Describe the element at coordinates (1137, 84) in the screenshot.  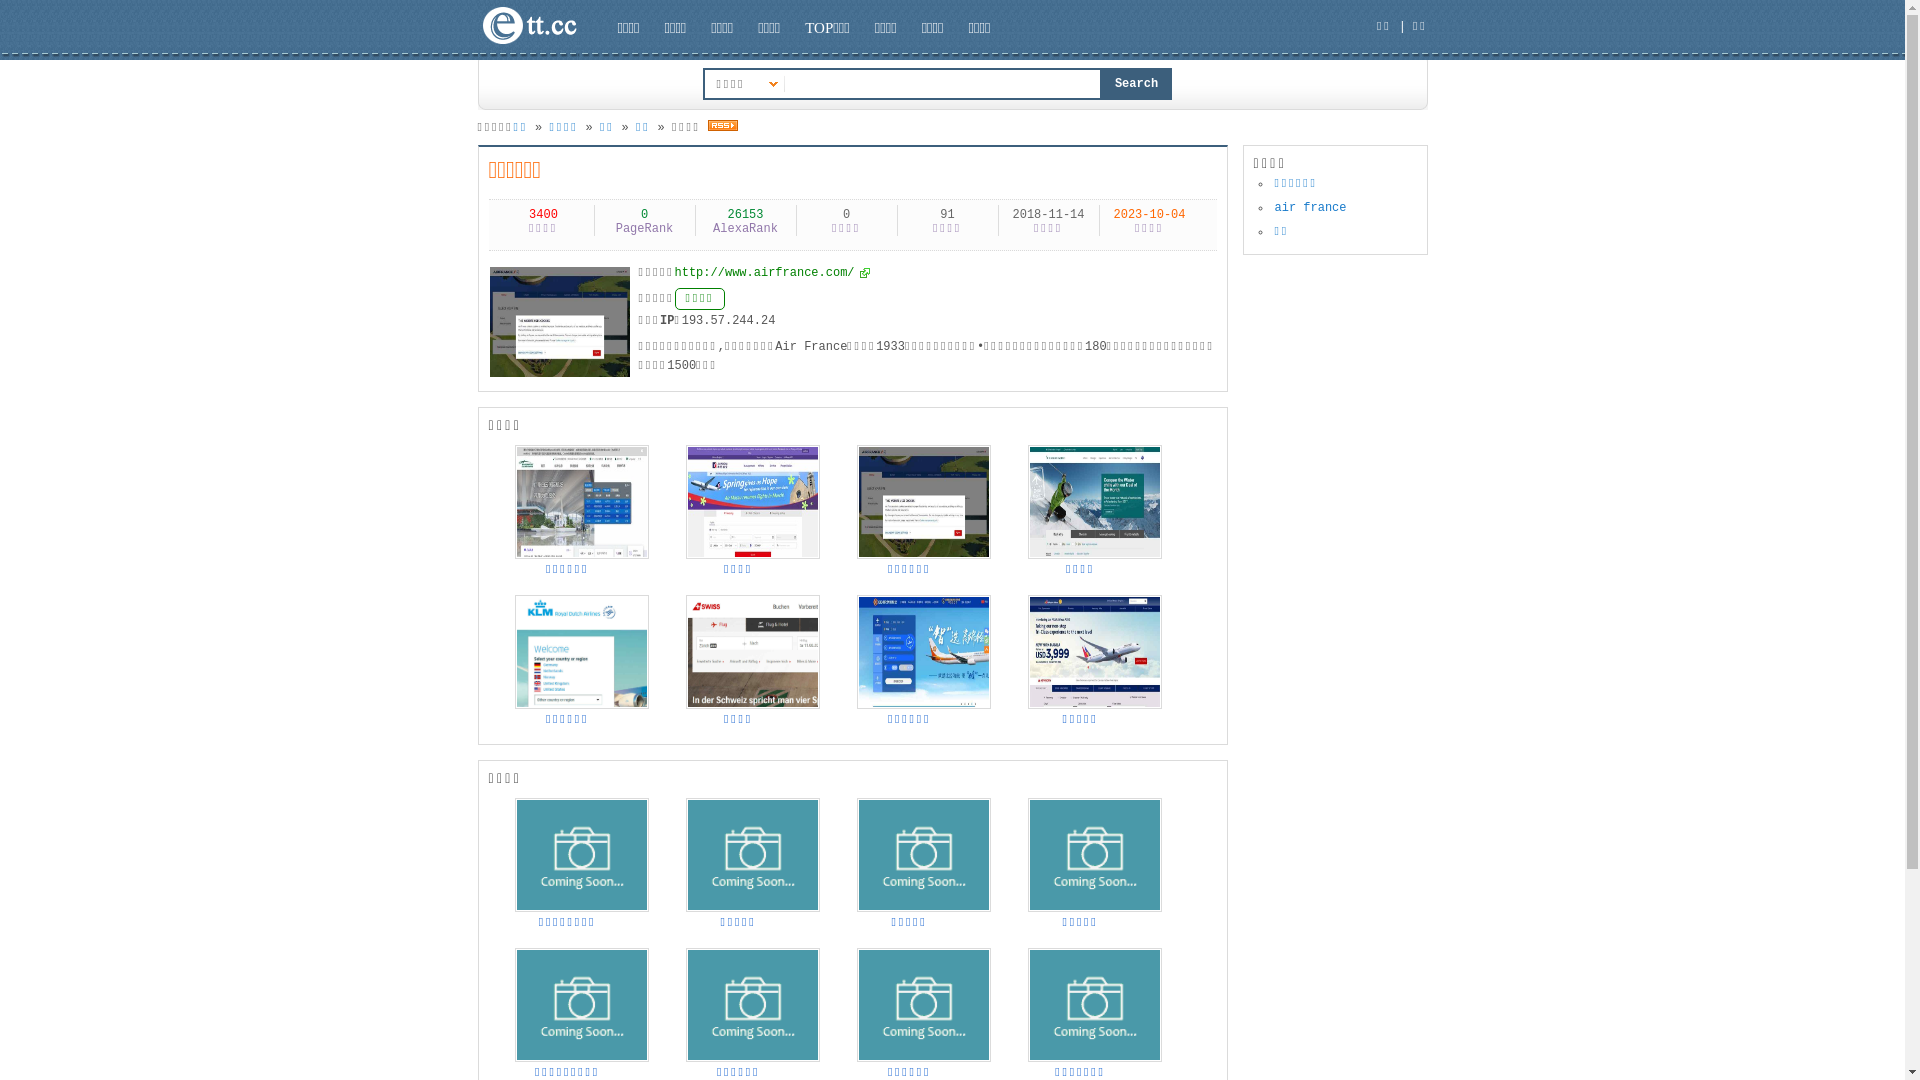
I see `Search` at that location.